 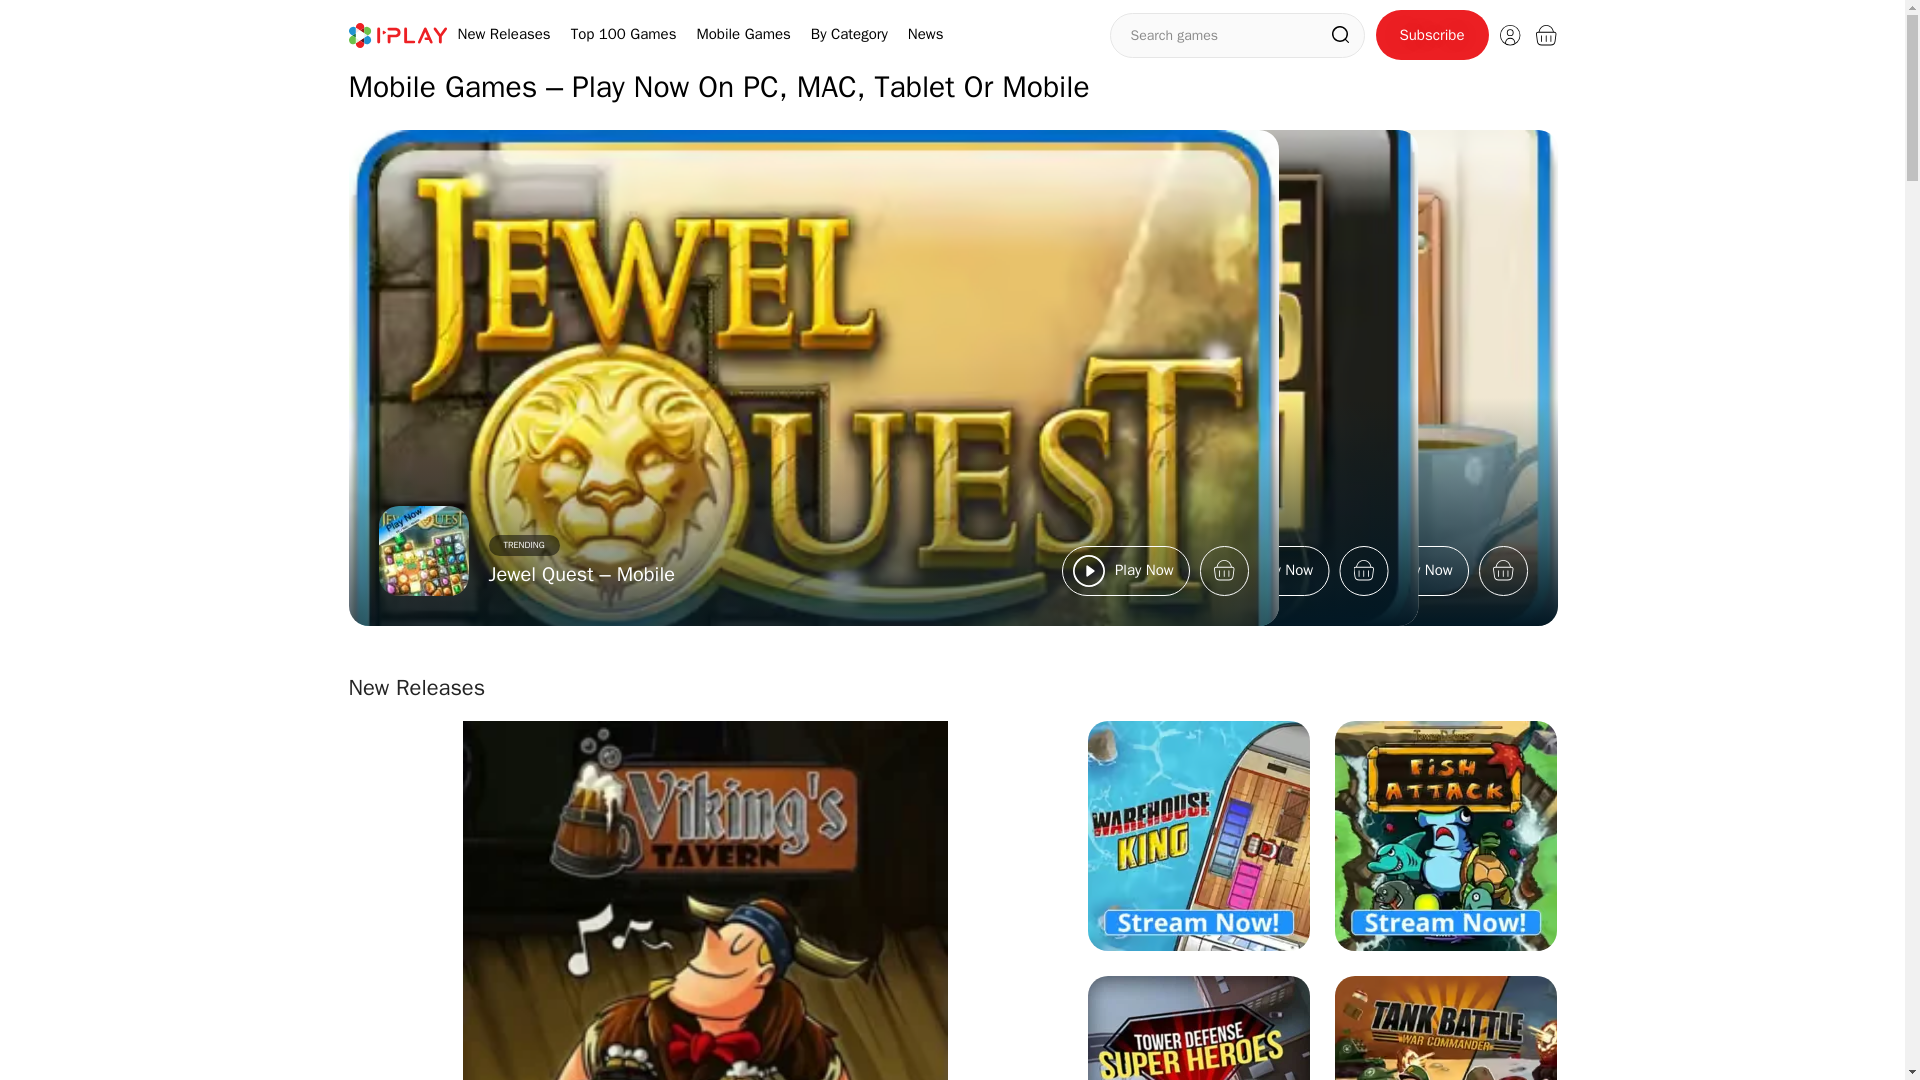 I want to click on By Category, so click(x=848, y=34).